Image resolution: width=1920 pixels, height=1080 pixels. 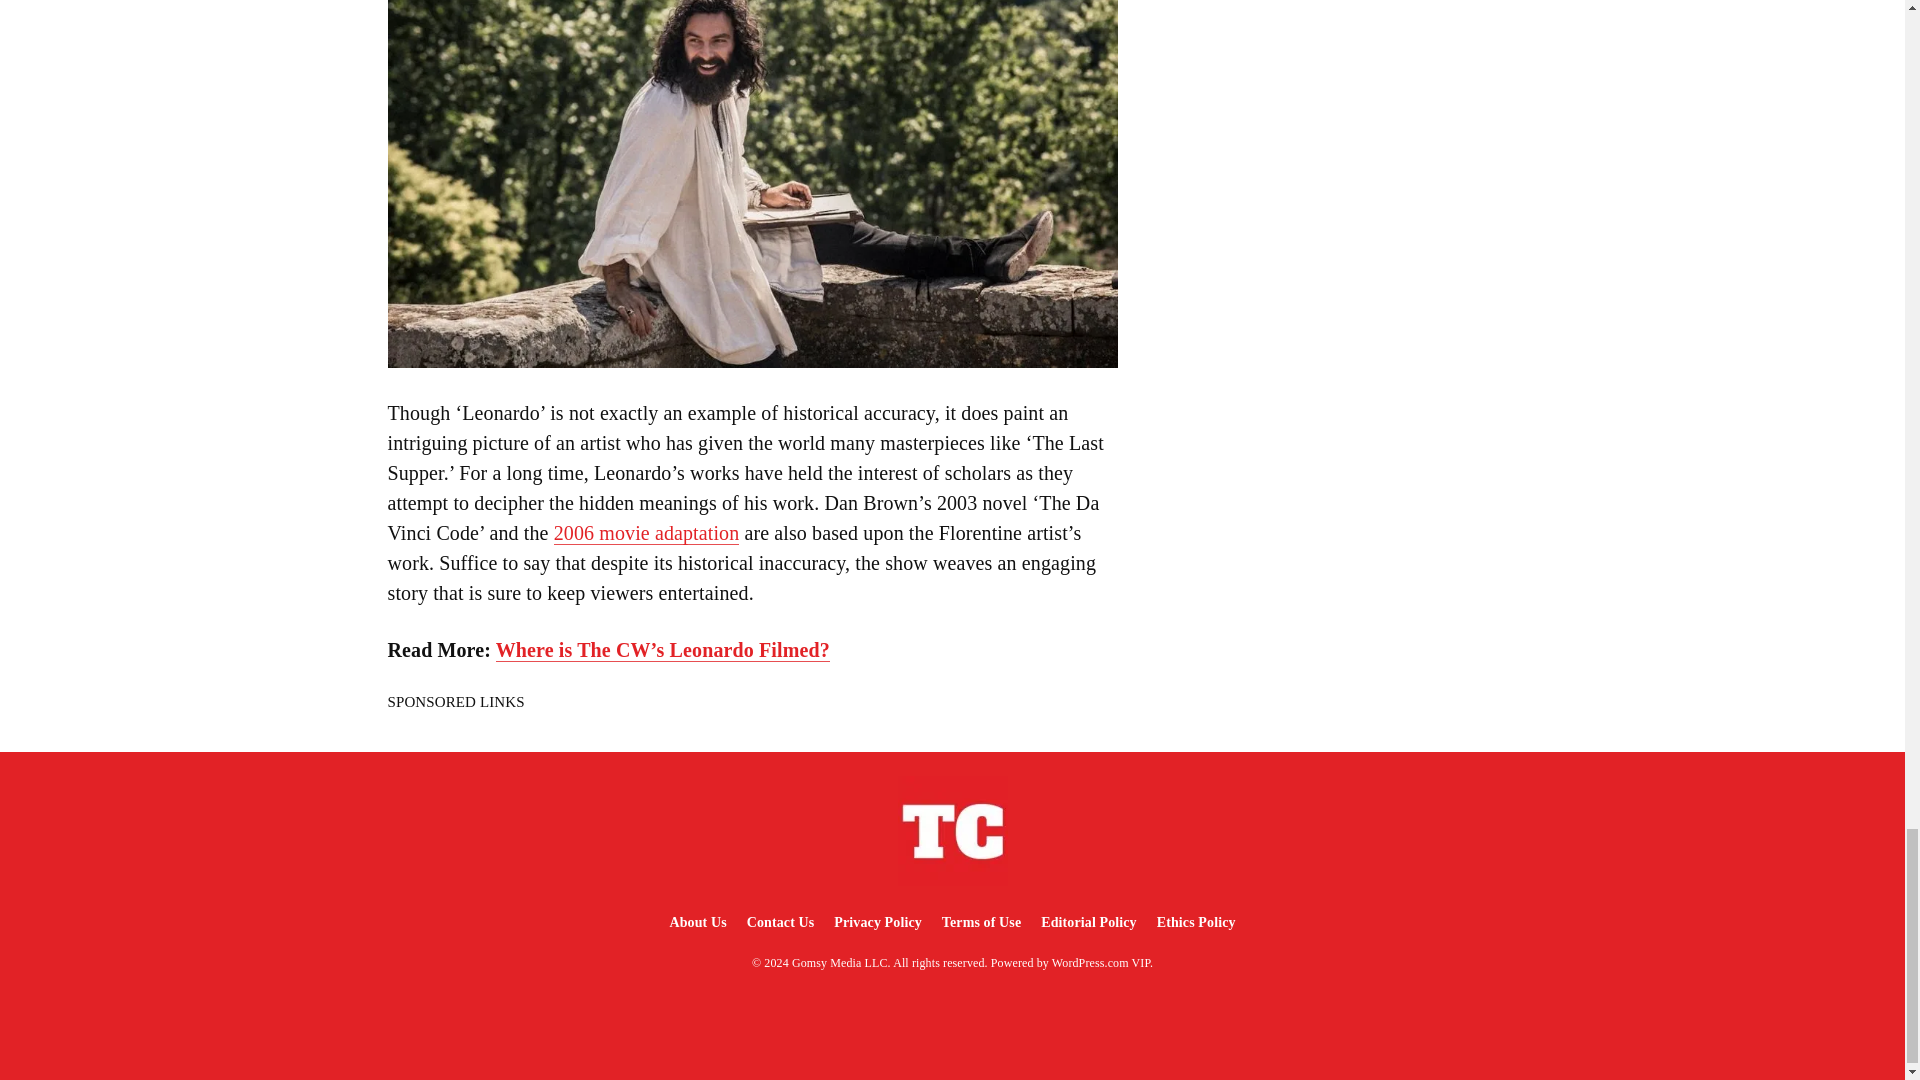 What do you see at coordinates (877, 922) in the screenshot?
I see `Privacy Policy` at bounding box center [877, 922].